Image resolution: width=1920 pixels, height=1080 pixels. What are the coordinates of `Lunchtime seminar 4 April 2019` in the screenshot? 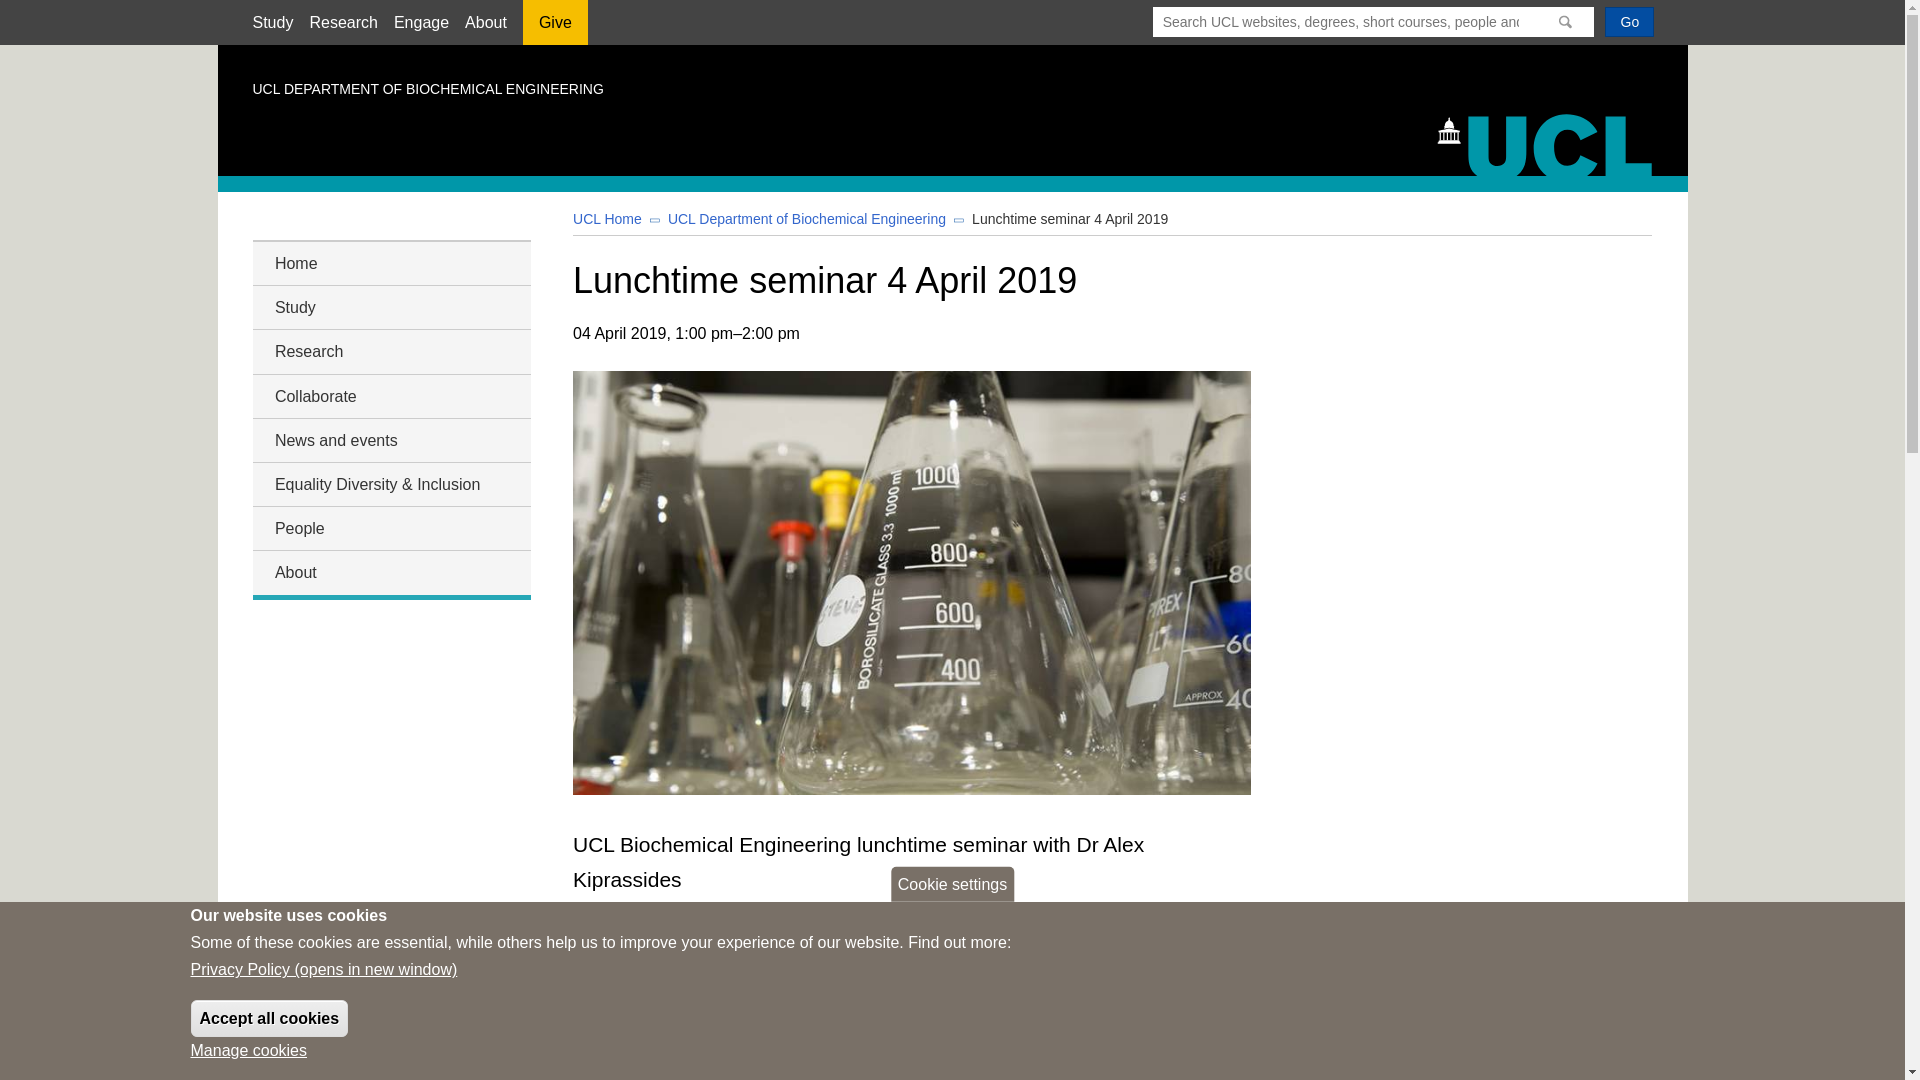 It's located at (1069, 218).